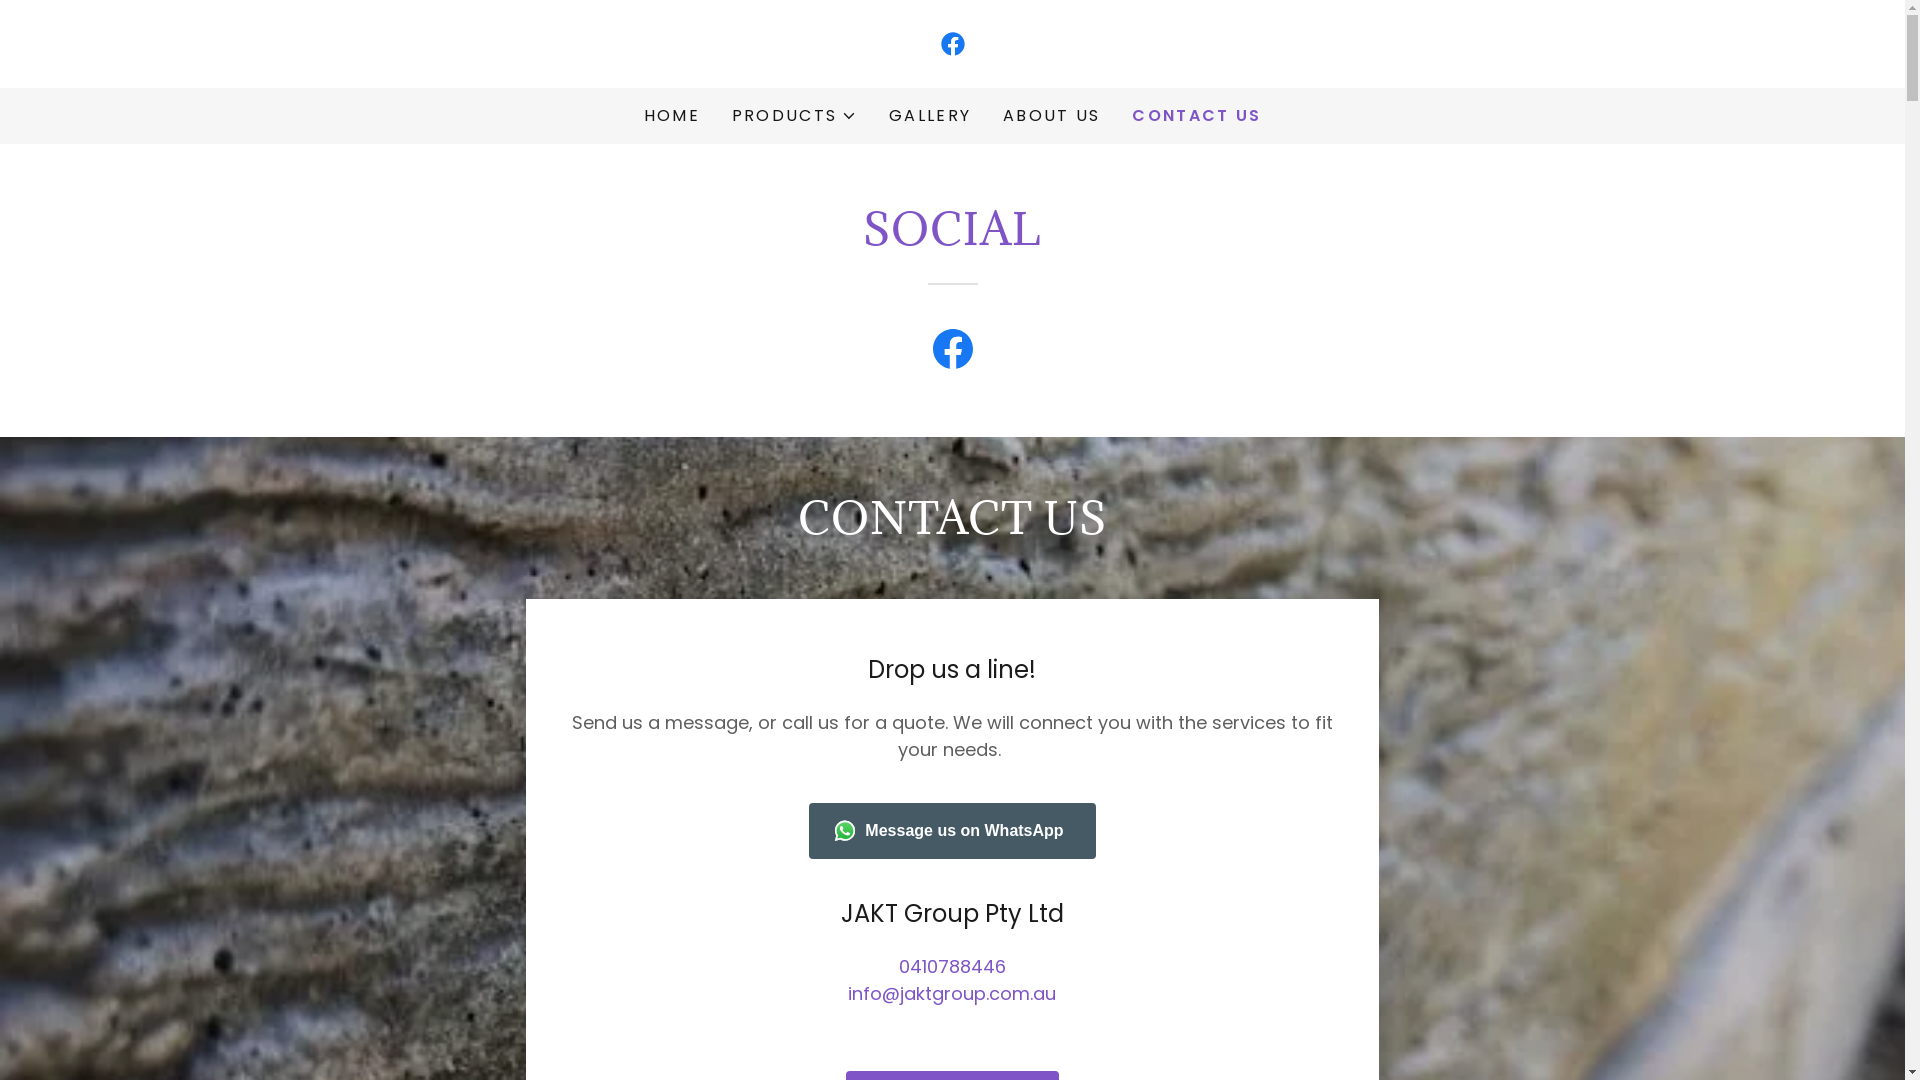 The image size is (1920, 1080). What do you see at coordinates (794, 116) in the screenshot?
I see `PRODUCTS` at bounding box center [794, 116].